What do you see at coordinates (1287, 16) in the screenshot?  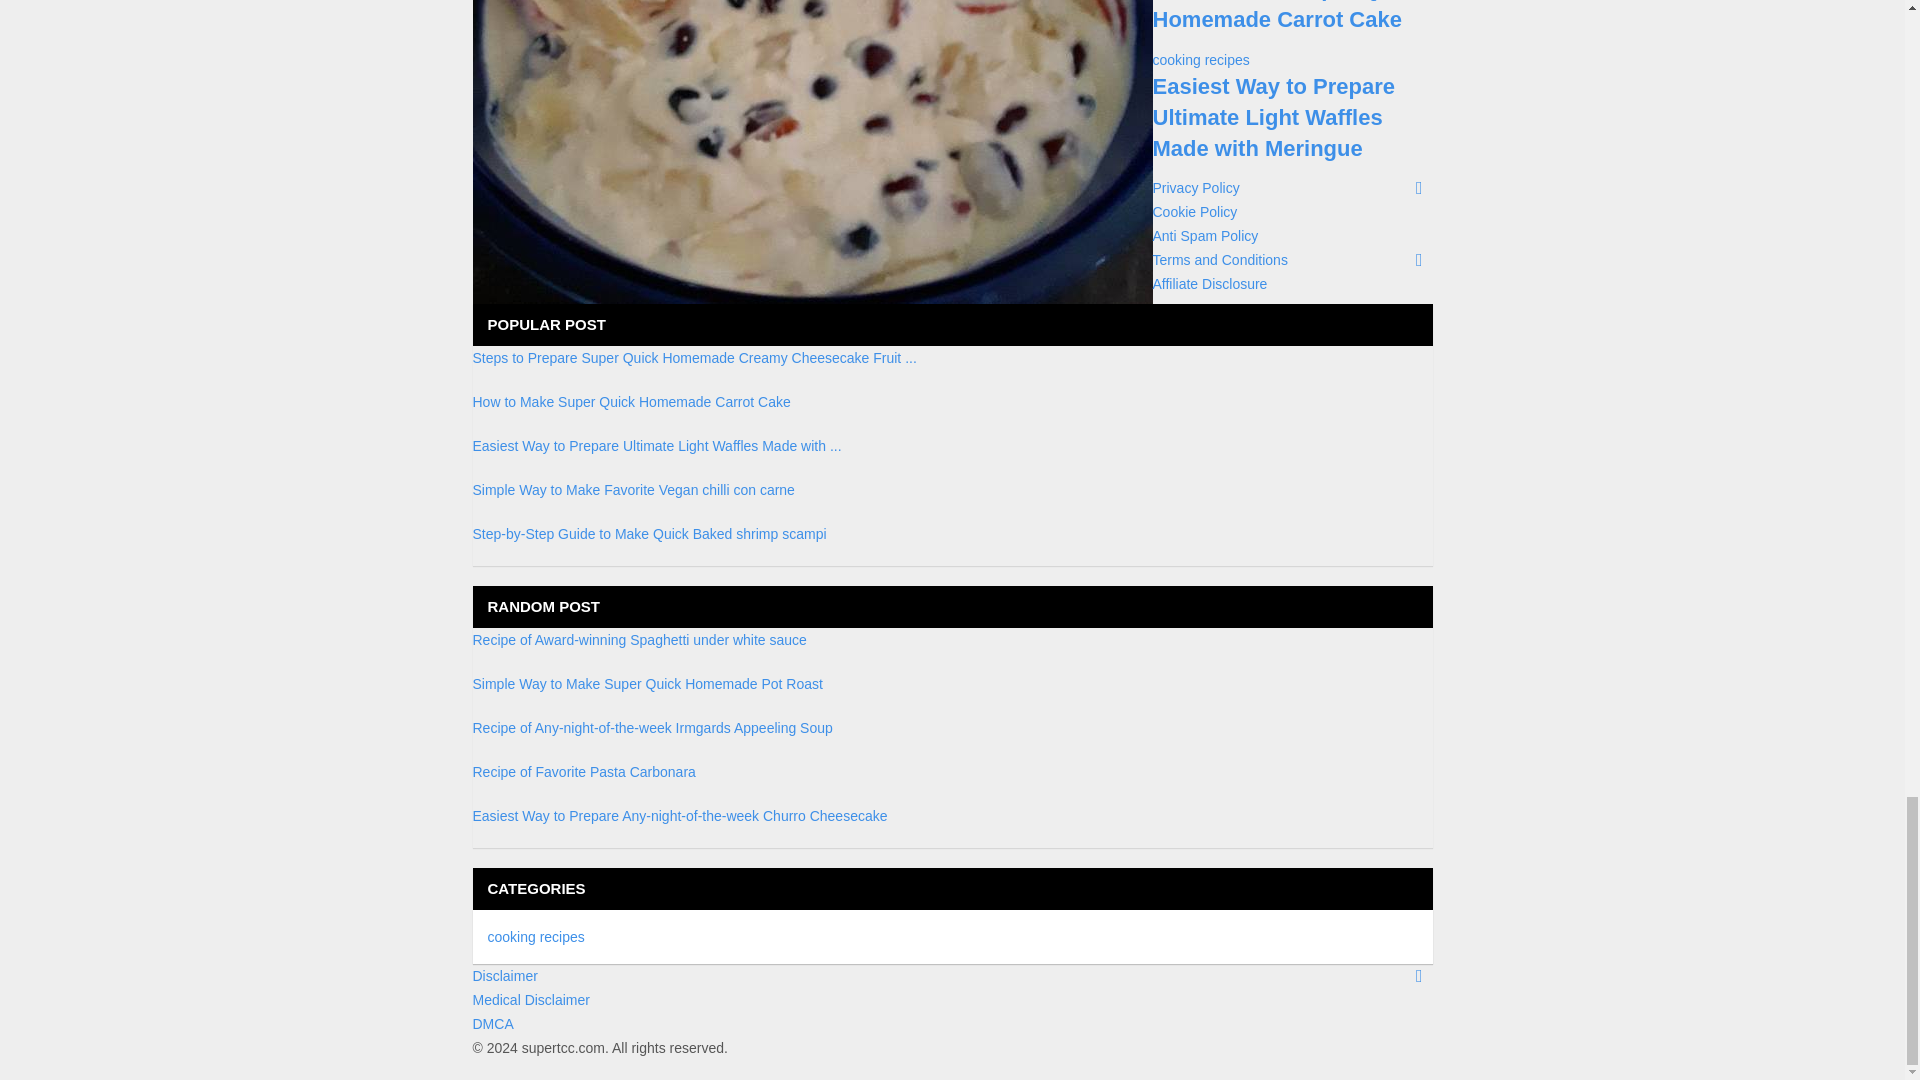 I see `How to Make Super Quick Homemade Carrot Cake` at bounding box center [1287, 16].